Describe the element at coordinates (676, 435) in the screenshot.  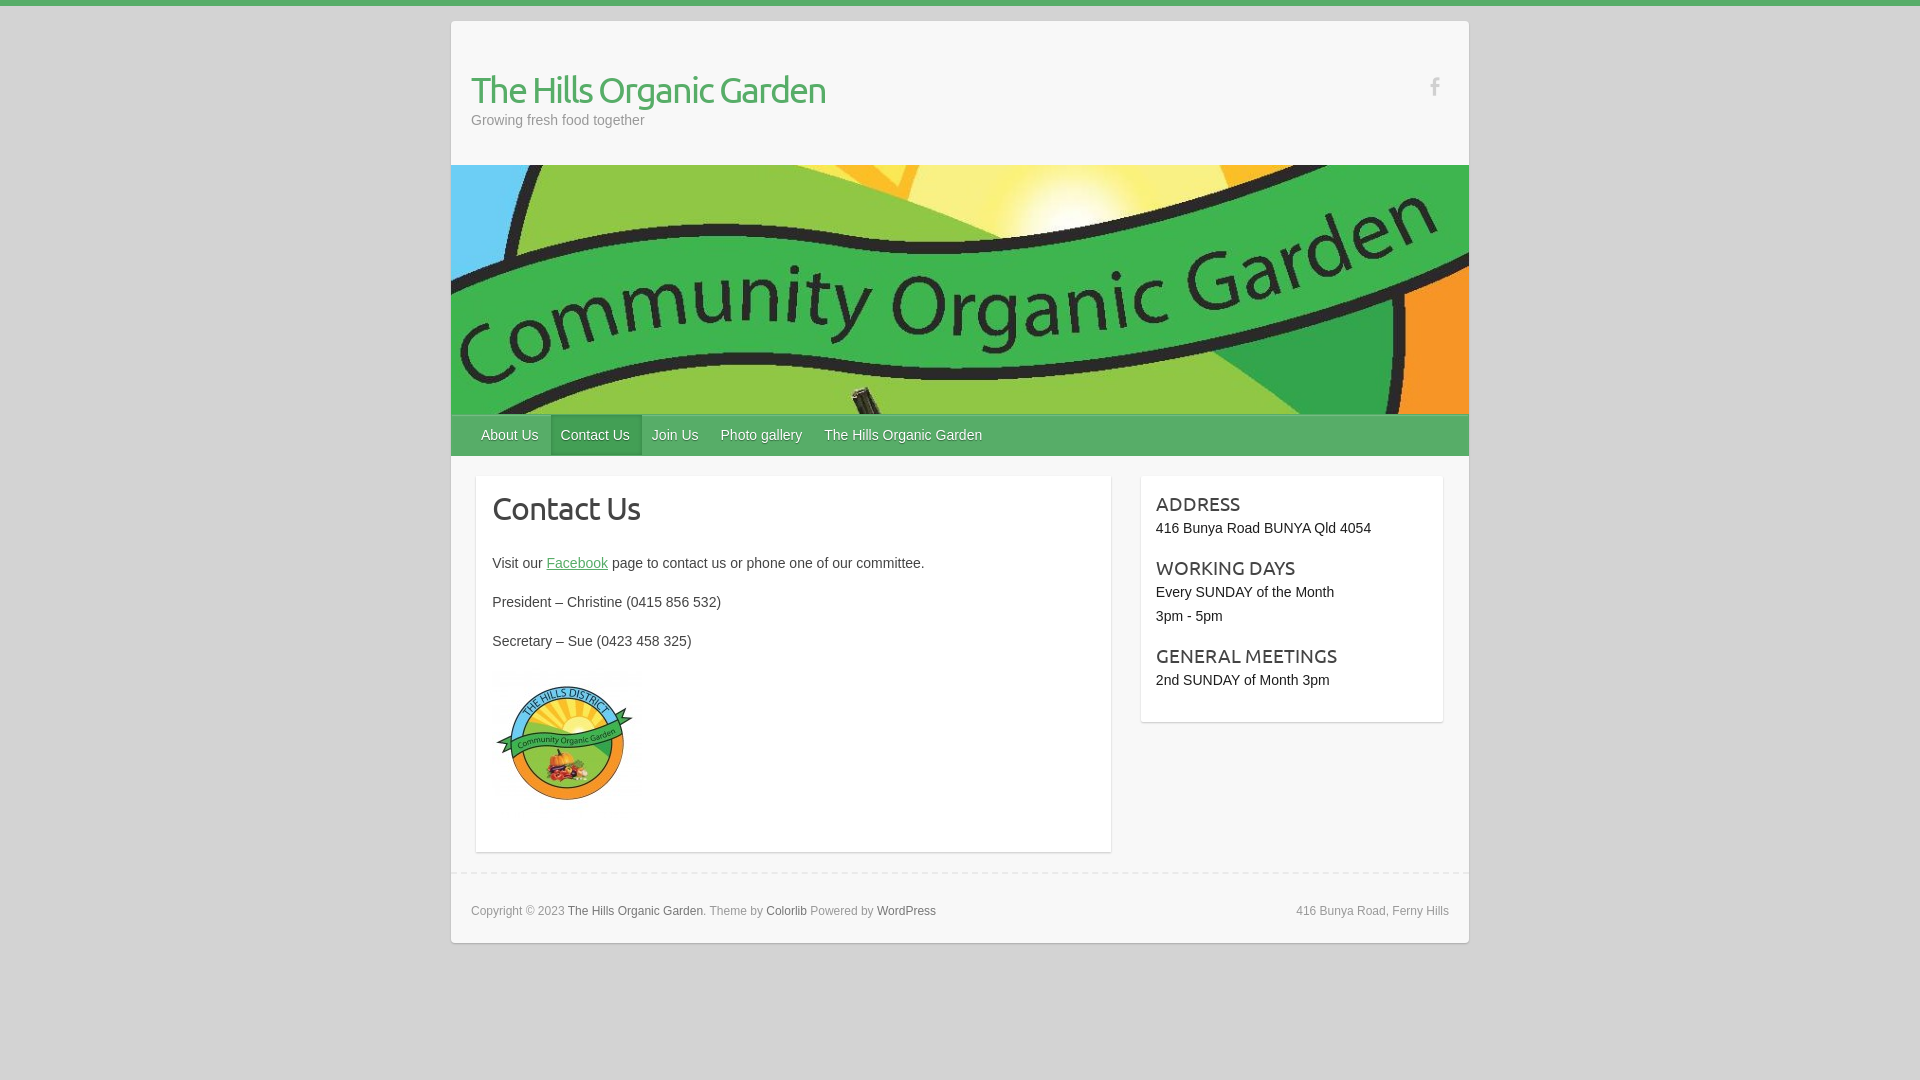
I see `Join Us` at that location.